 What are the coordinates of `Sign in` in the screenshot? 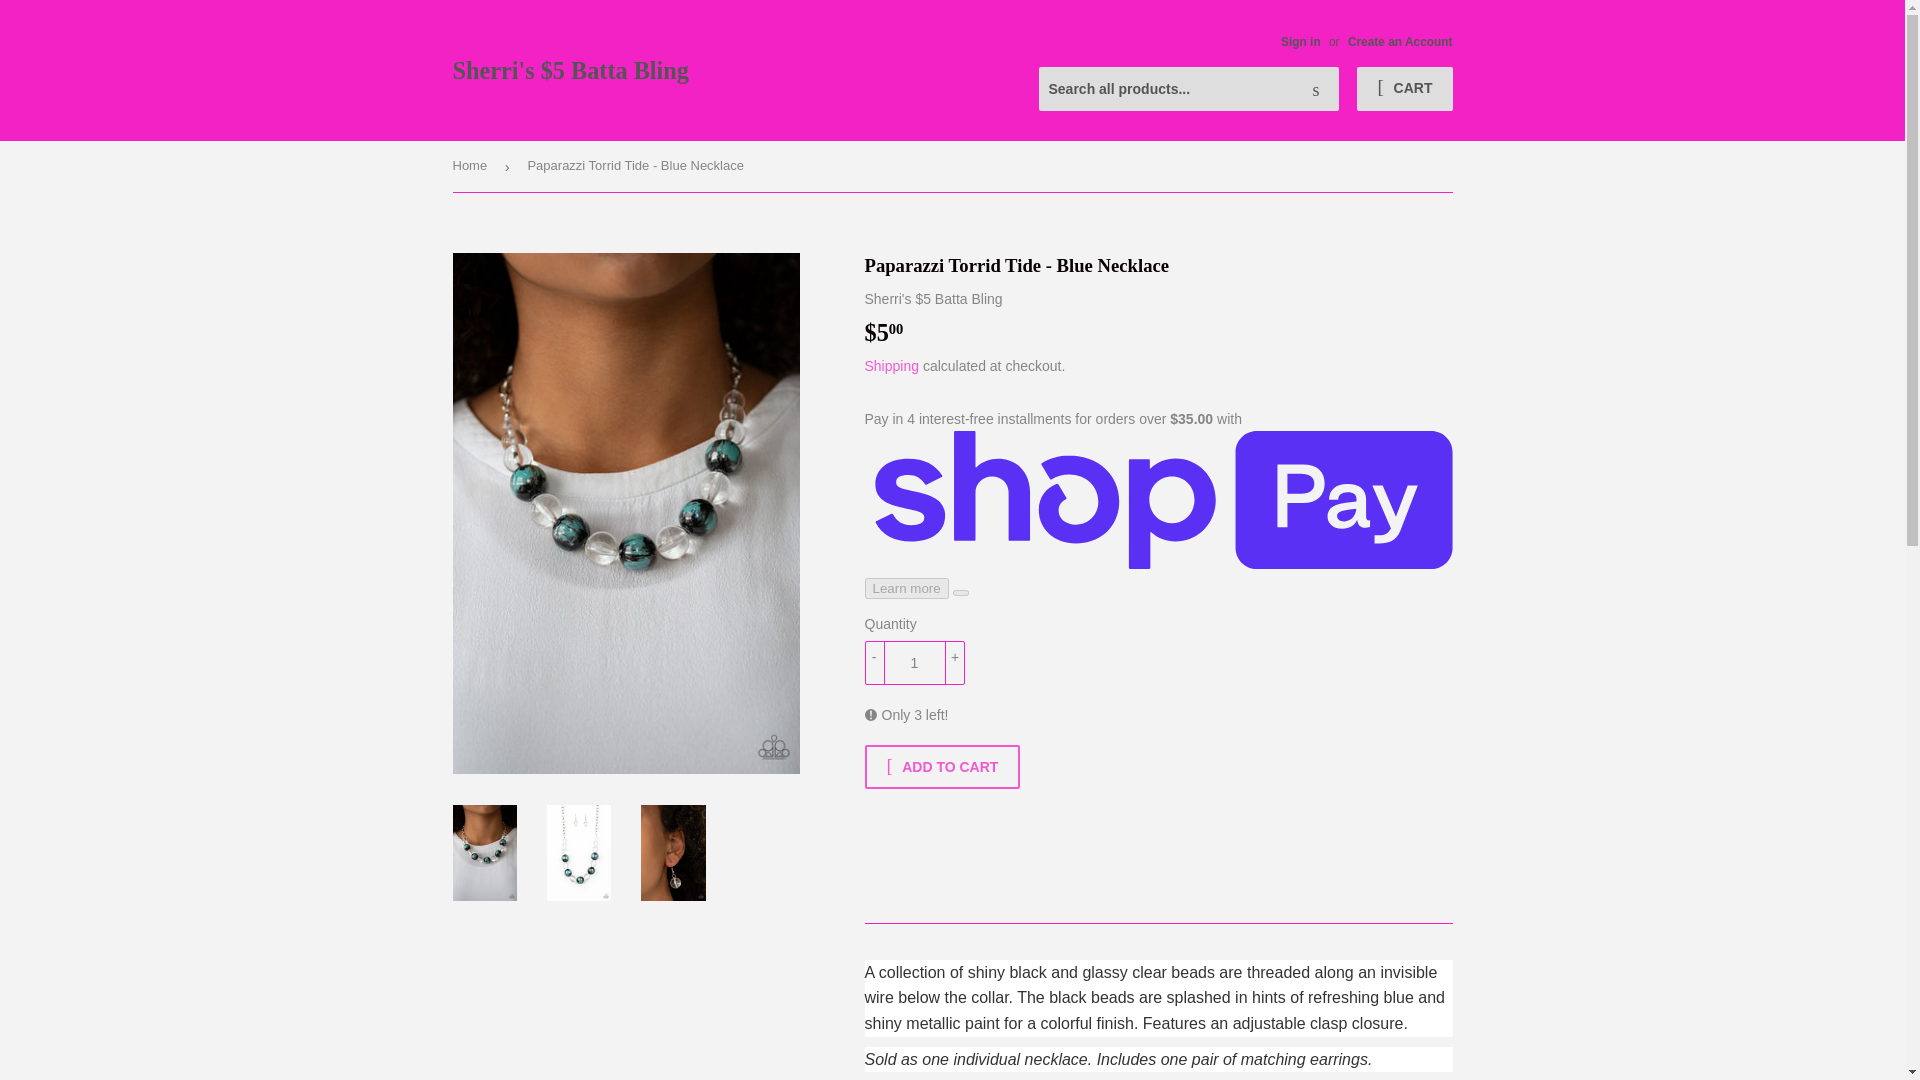 It's located at (1300, 41).